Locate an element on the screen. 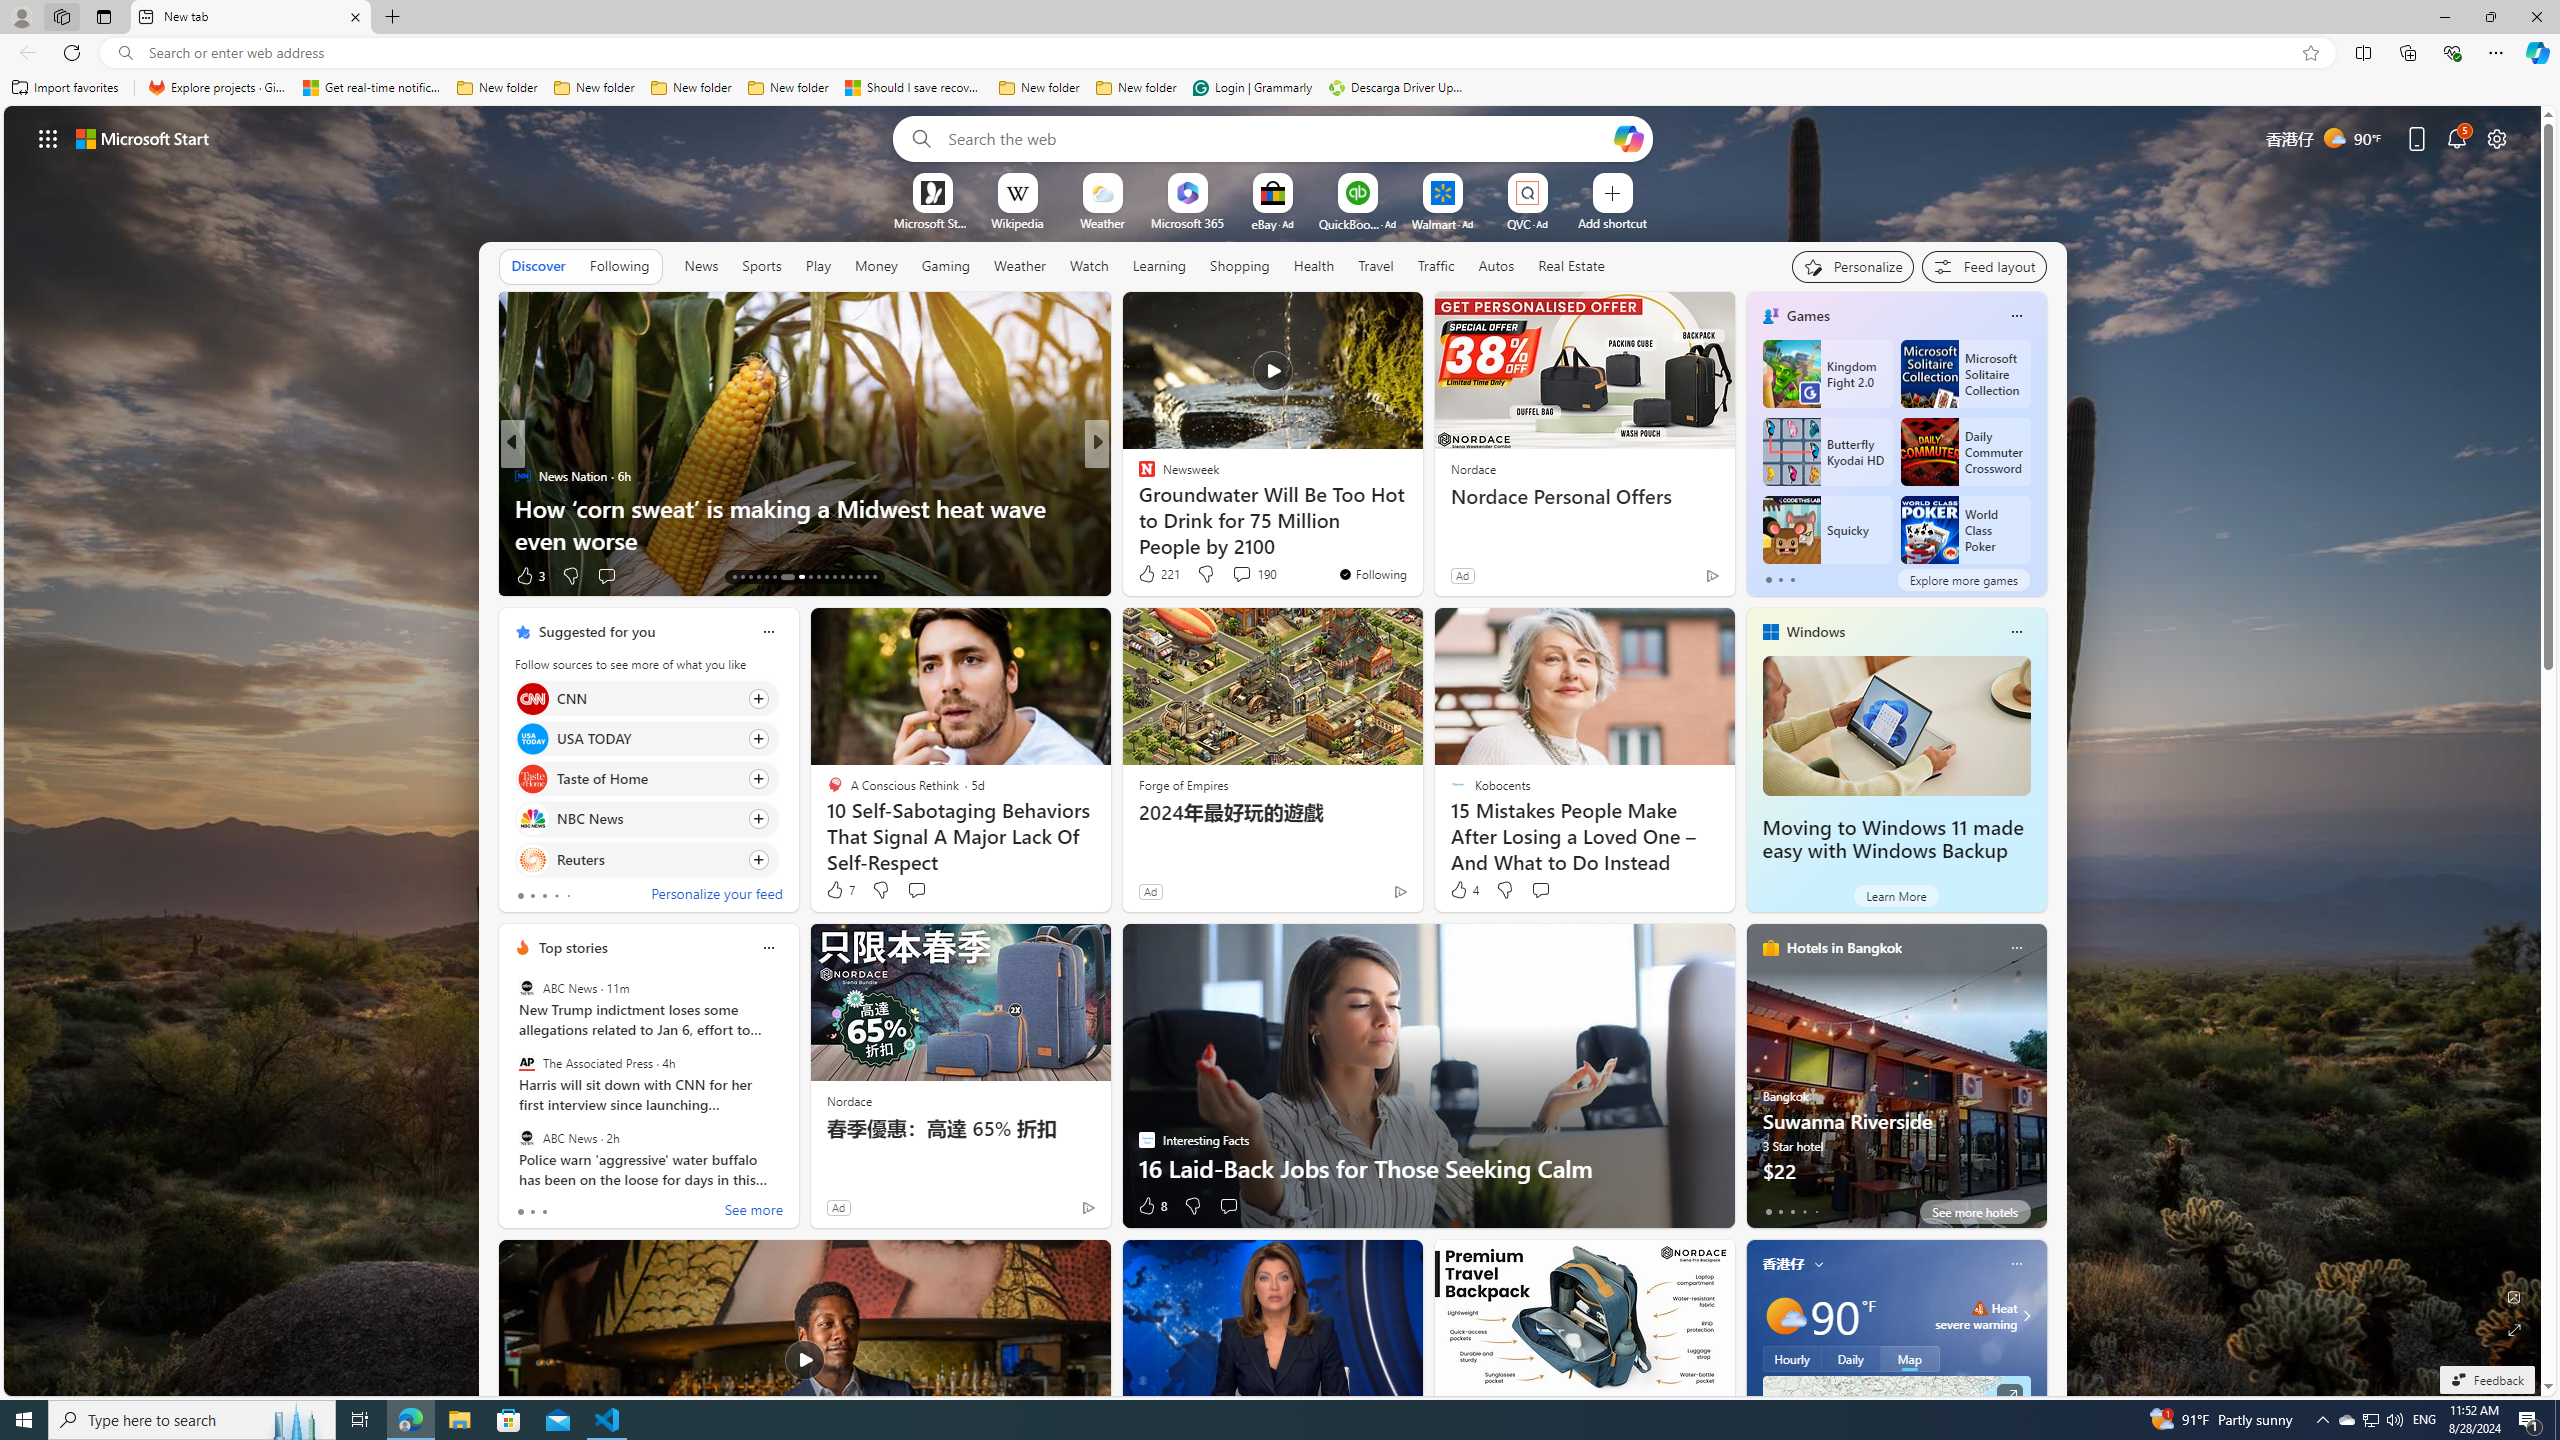 Image resolution: width=2560 pixels, height=1440 pixels. New folder is located at coordinates (1136, 88).